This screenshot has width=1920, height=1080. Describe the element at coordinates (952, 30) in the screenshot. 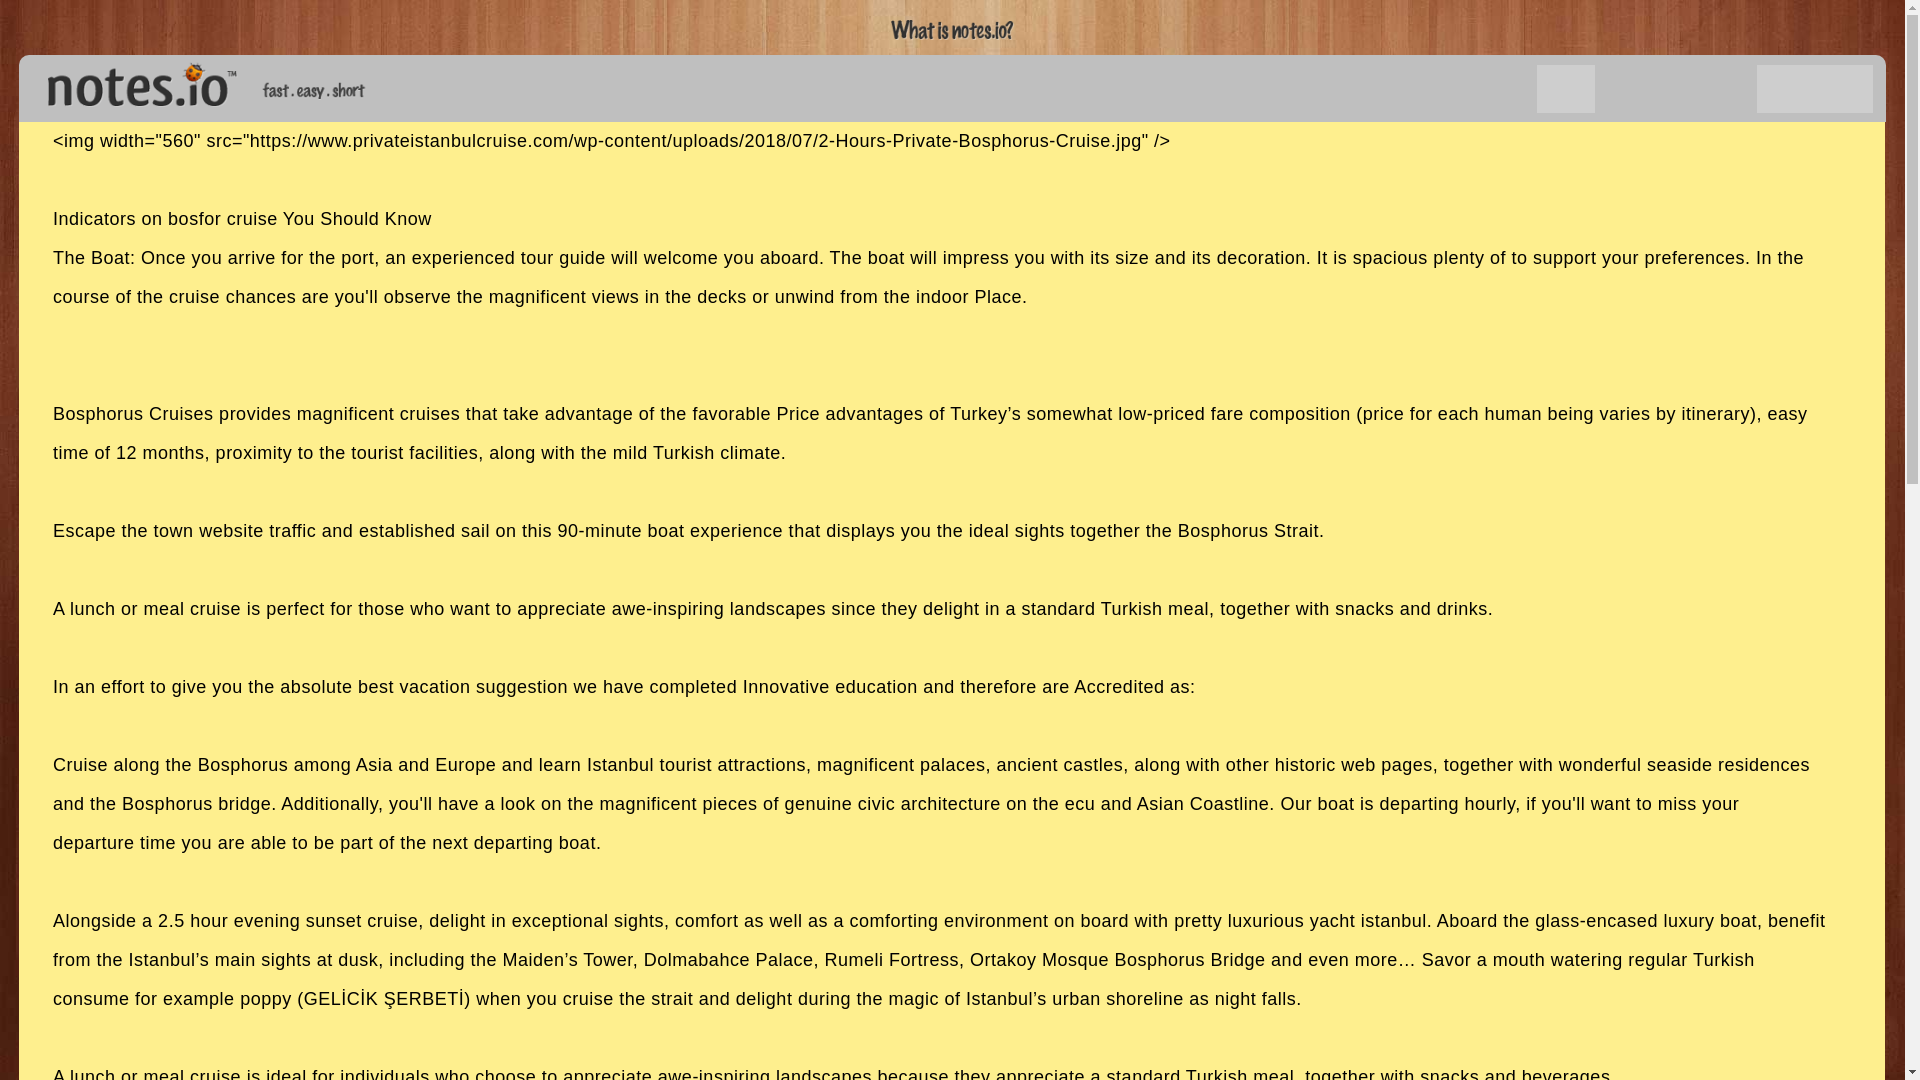

I see `what is notes.io?` at that location.